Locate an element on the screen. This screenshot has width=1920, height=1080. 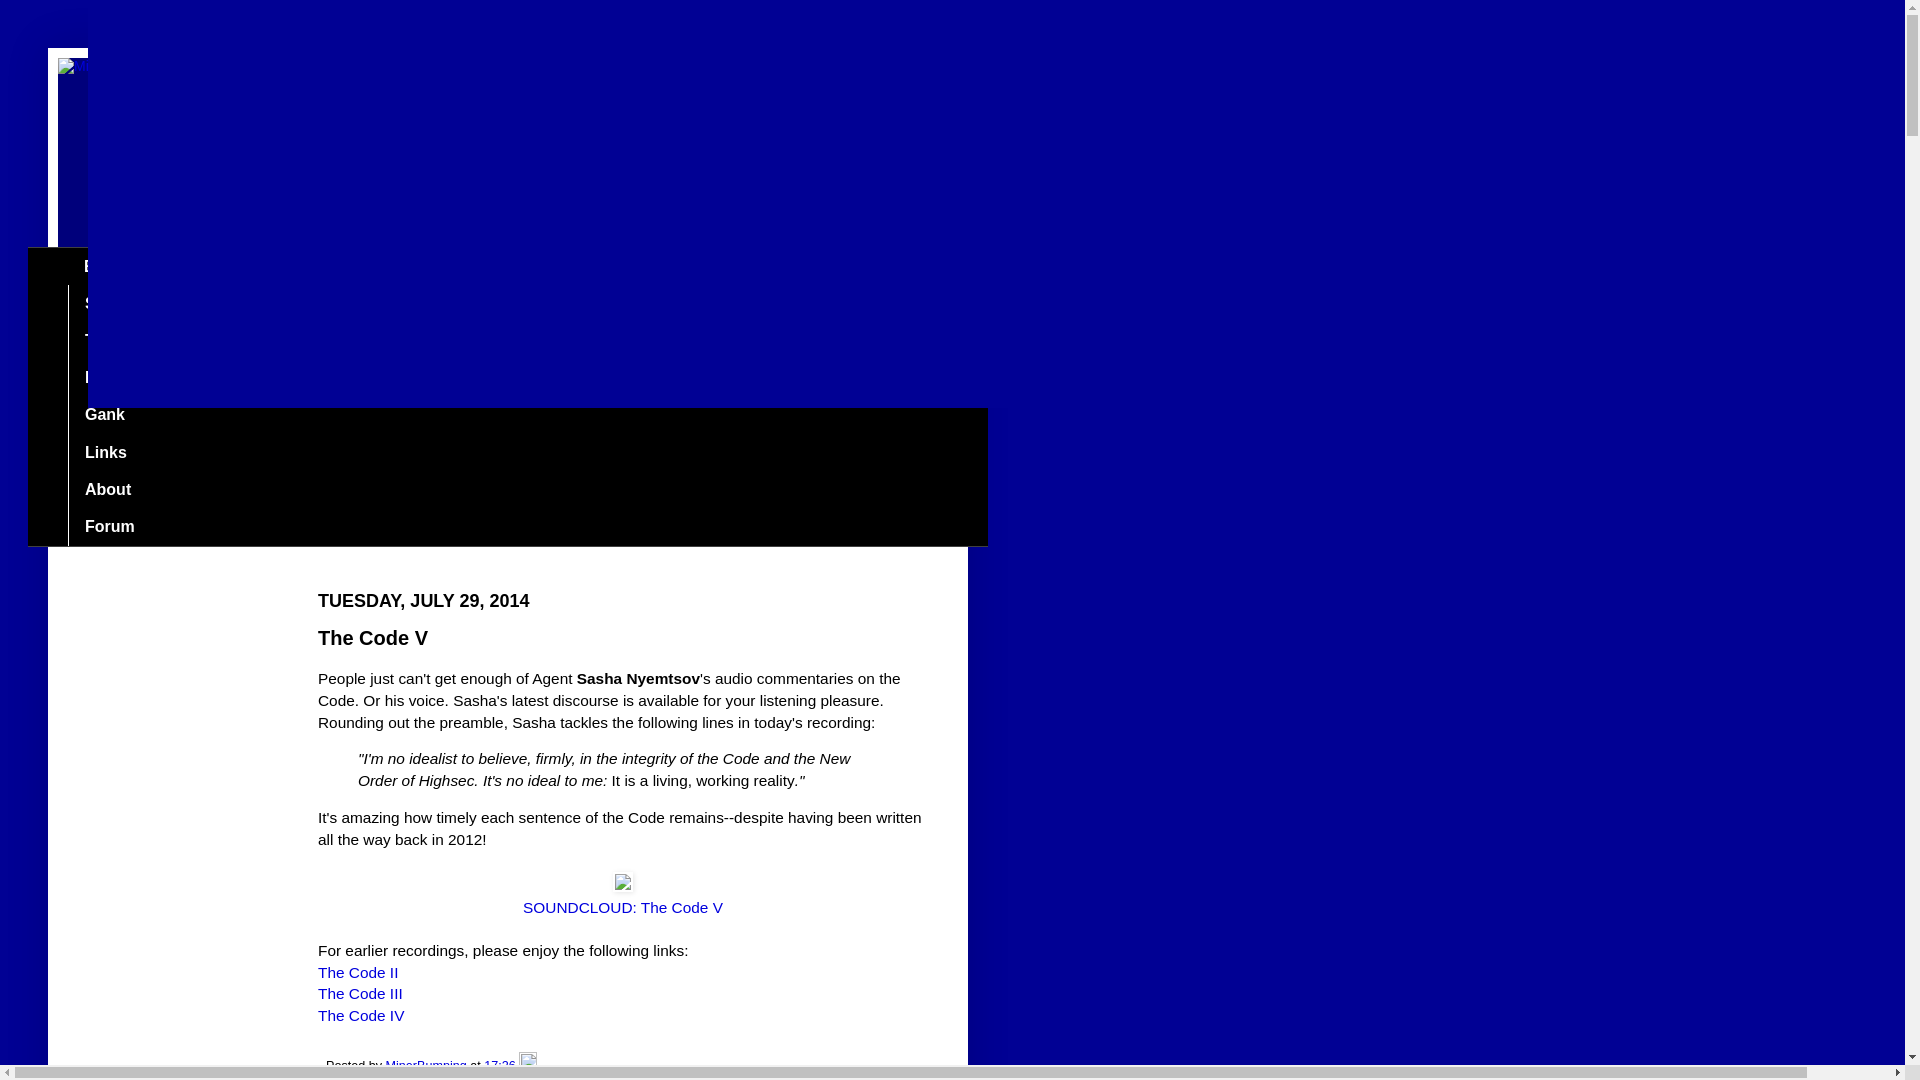
Shareholders is located at coordinates (135, 303).